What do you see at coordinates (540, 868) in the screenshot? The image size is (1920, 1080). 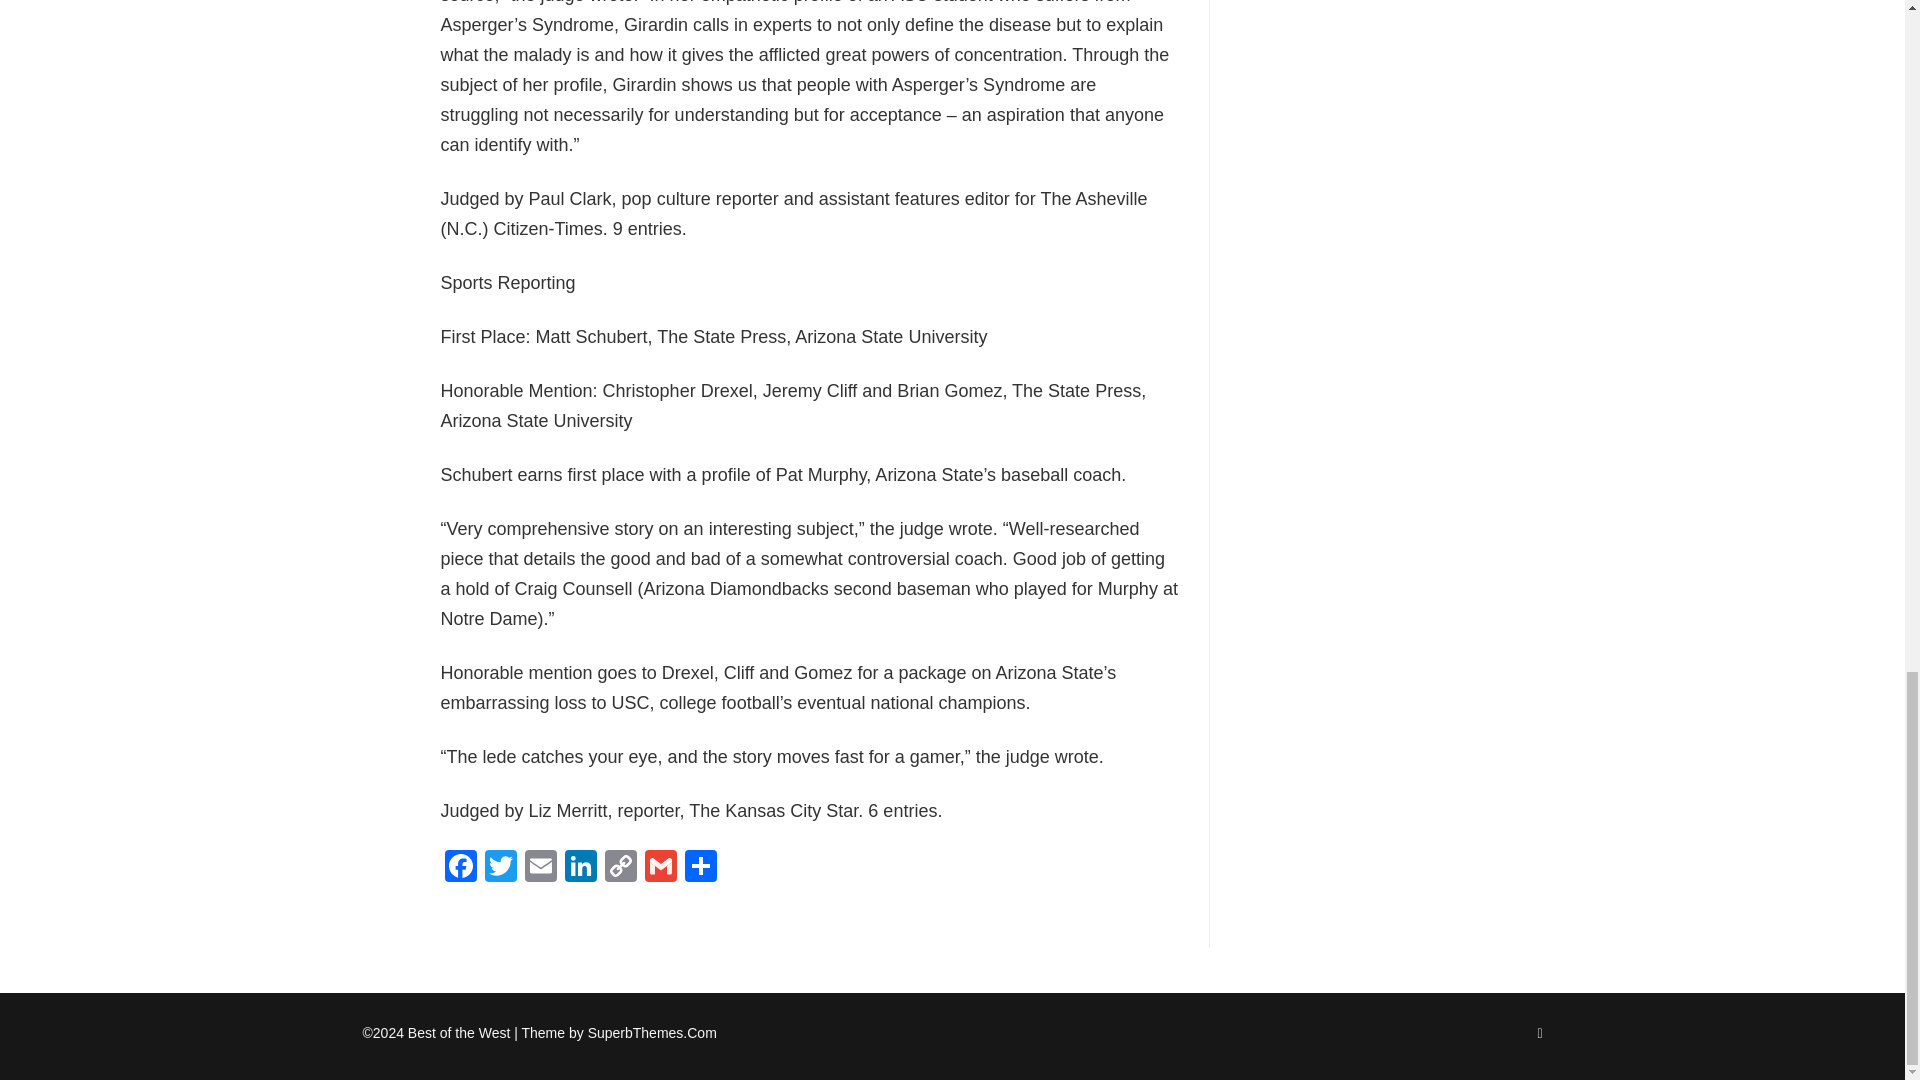 I see `Email` at bounding box center [540, 868].